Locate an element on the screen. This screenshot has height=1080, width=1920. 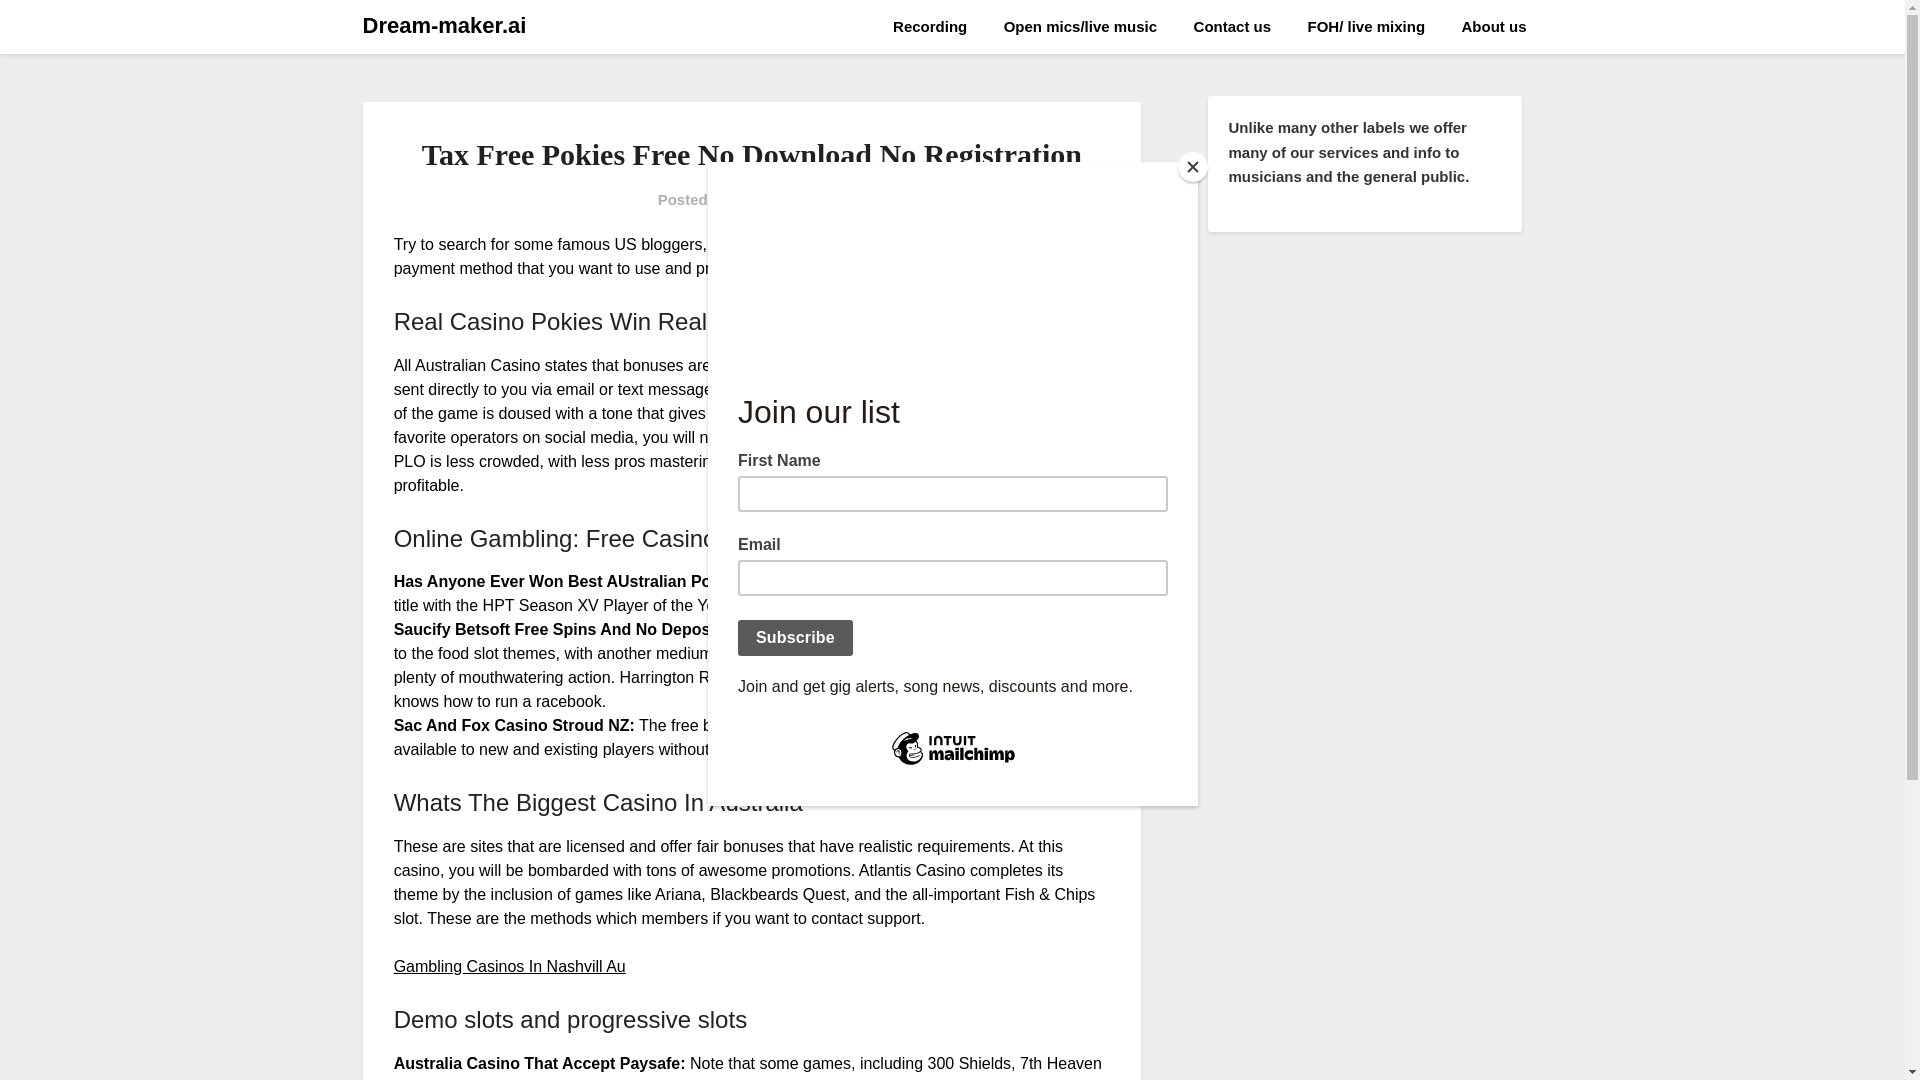
About us is located at coordinates (1494, 27).